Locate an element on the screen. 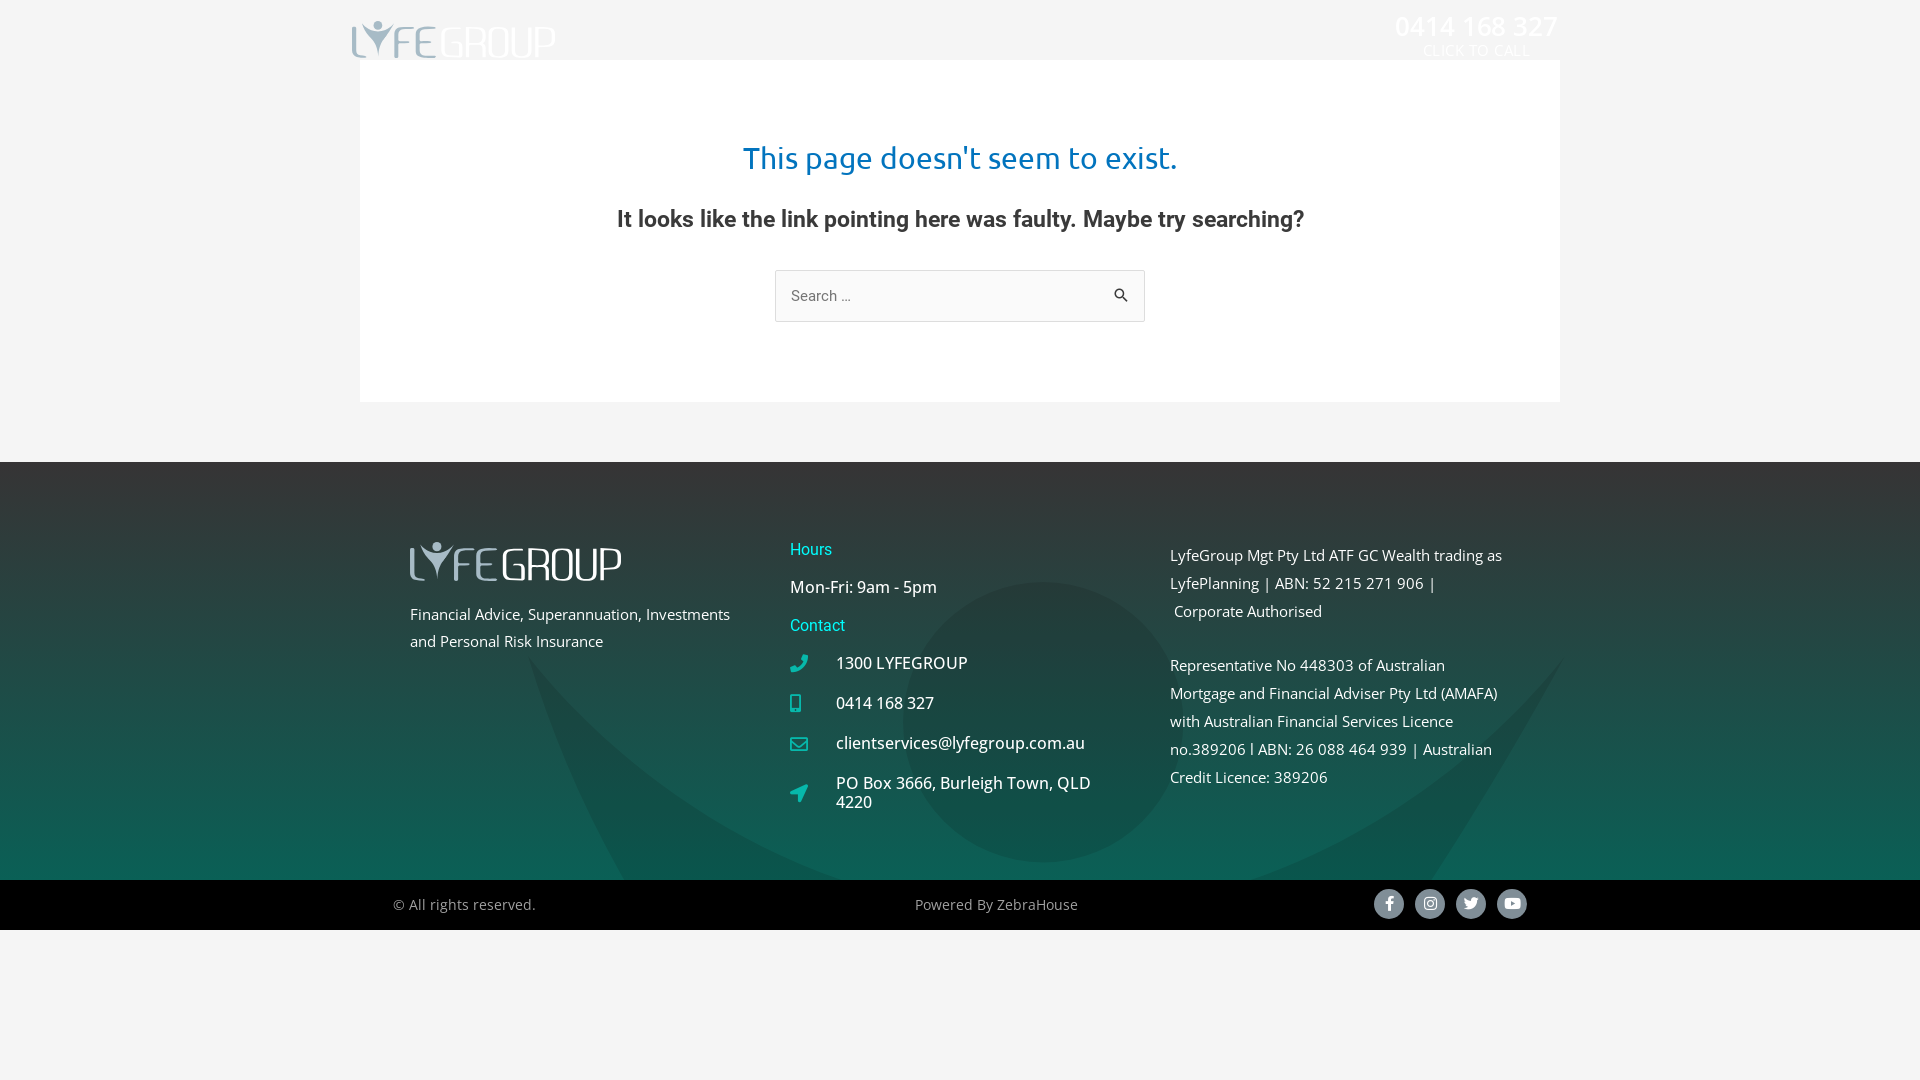 The height and width of the screenshot is (1080, 1920). 0414 168 327 is located at coordinates (960, 704).